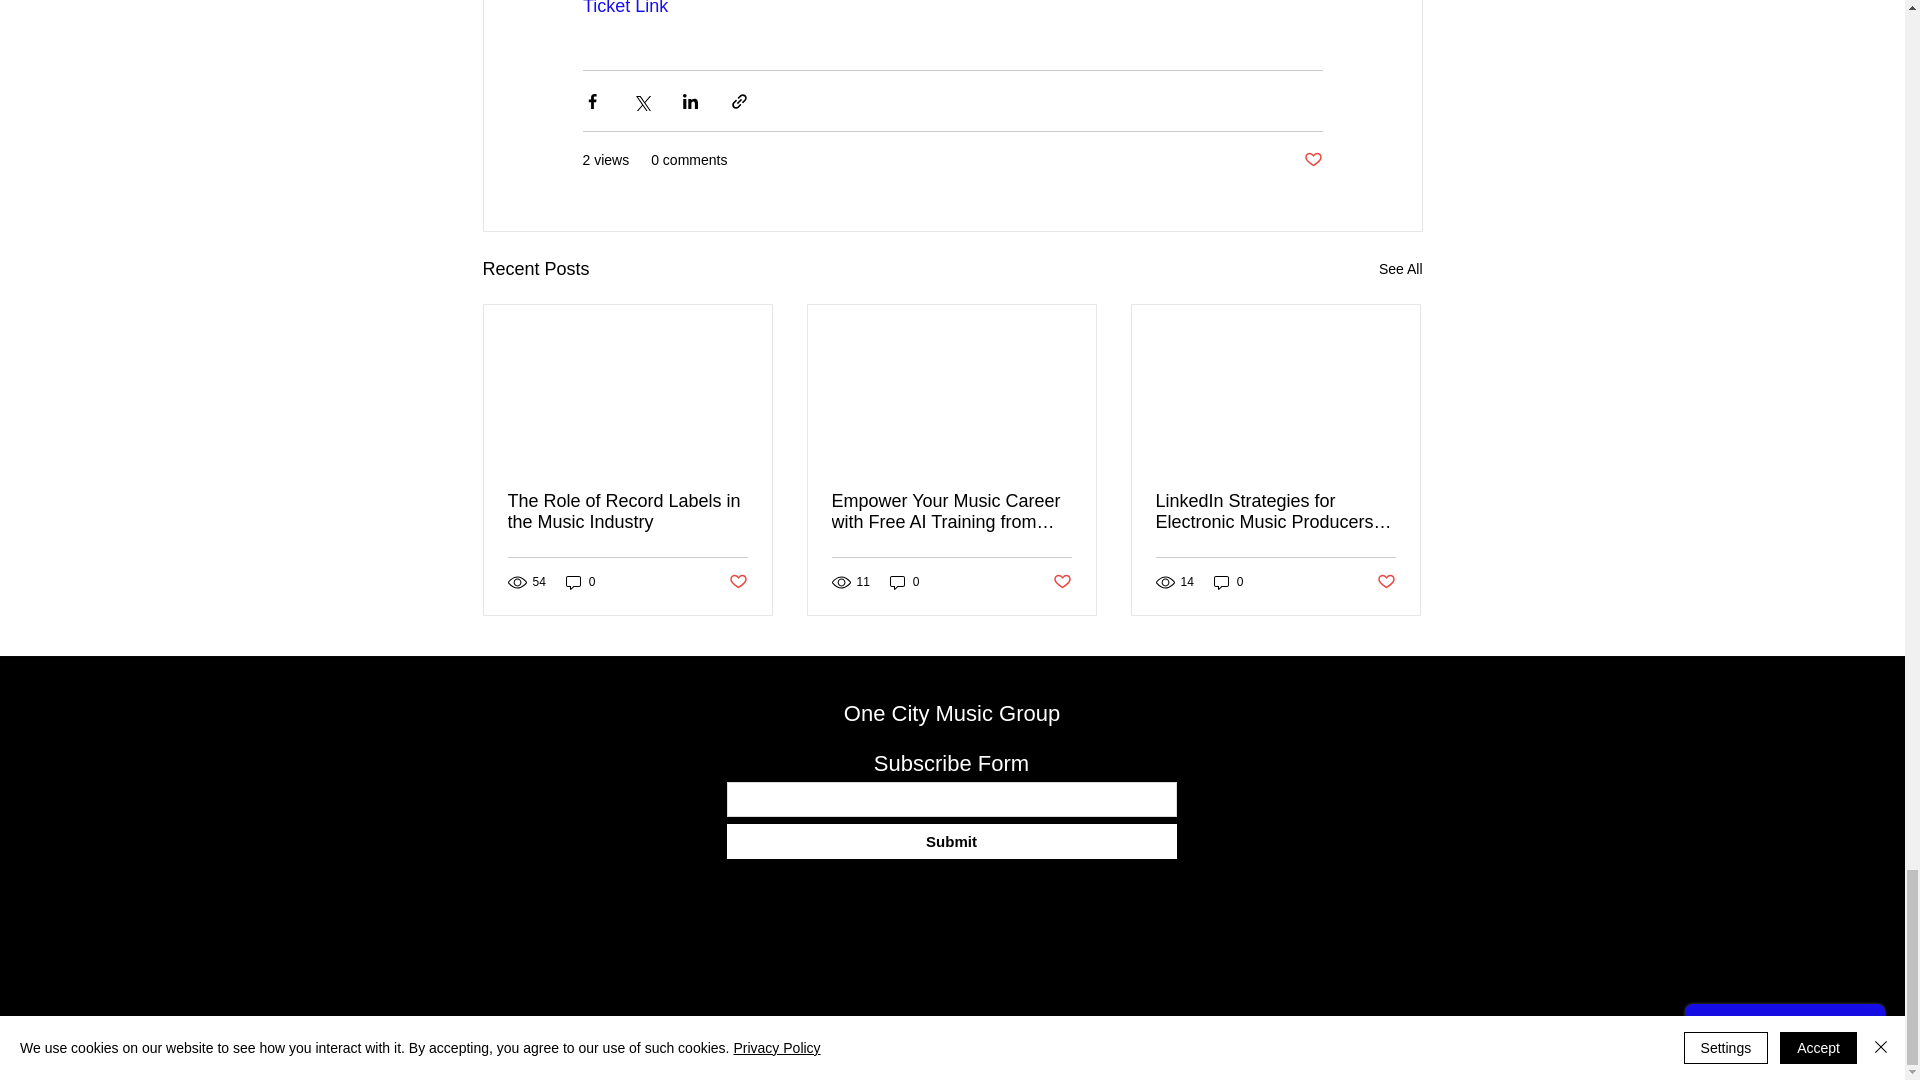 This screenshot has width=1920, height=1080. What do you see at coordinates (736, 582) in the screenshot?
I see `Post not marked as liked` at bounding box center [736, 582].